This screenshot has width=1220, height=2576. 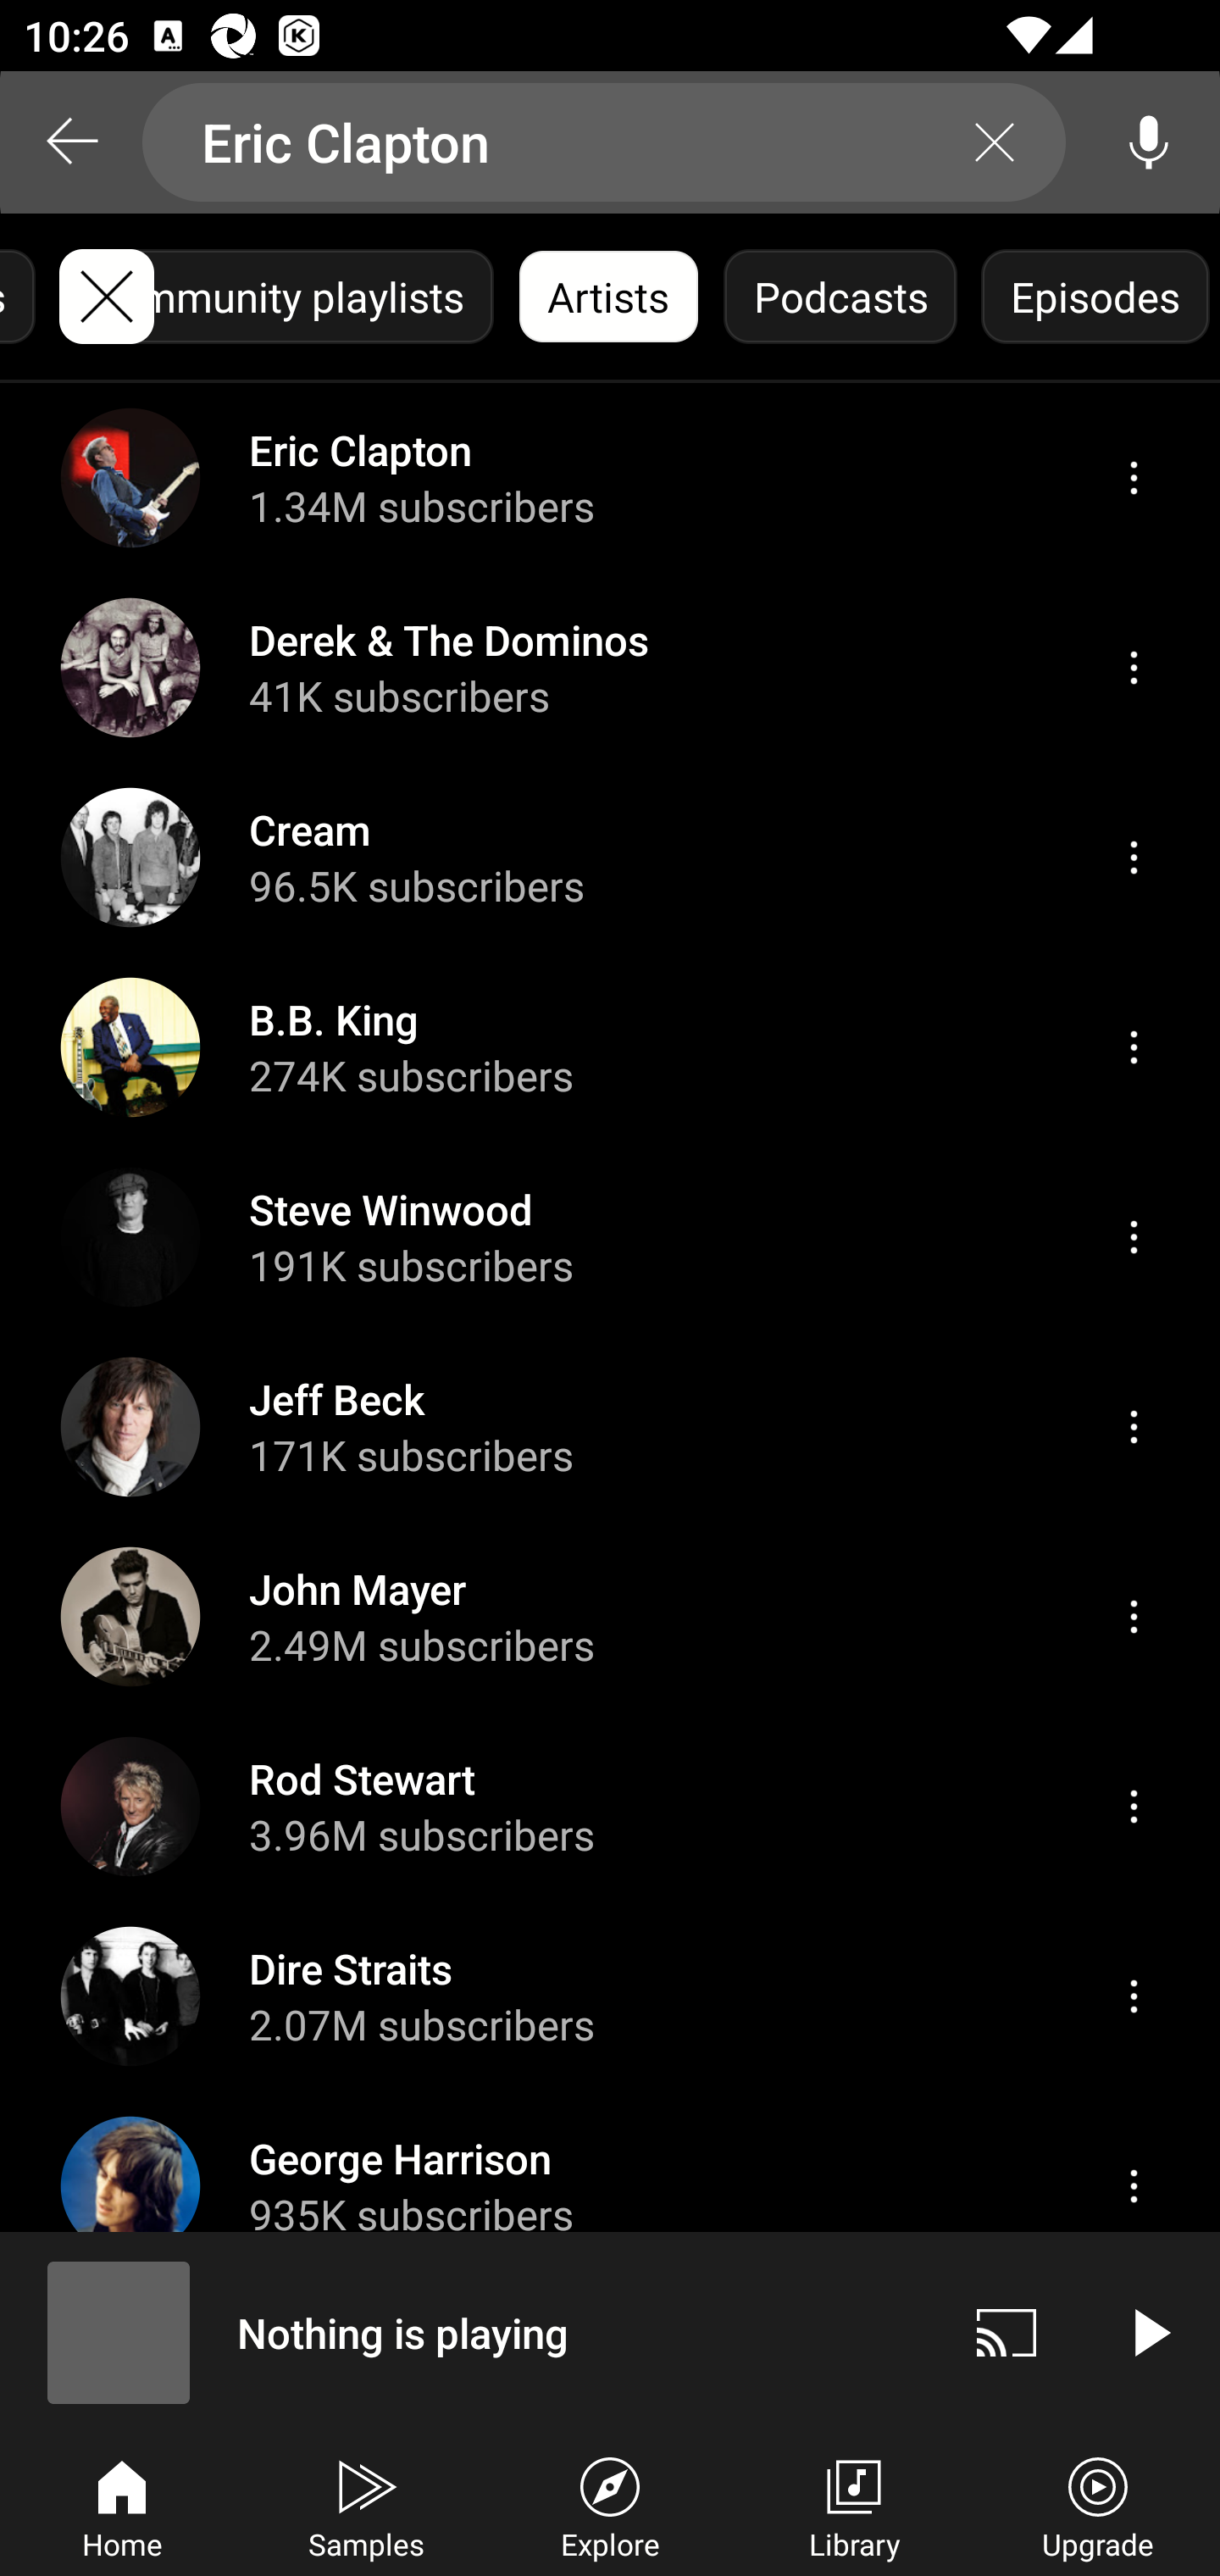 I want to click on Episodes, so click(x=1095, y=297).